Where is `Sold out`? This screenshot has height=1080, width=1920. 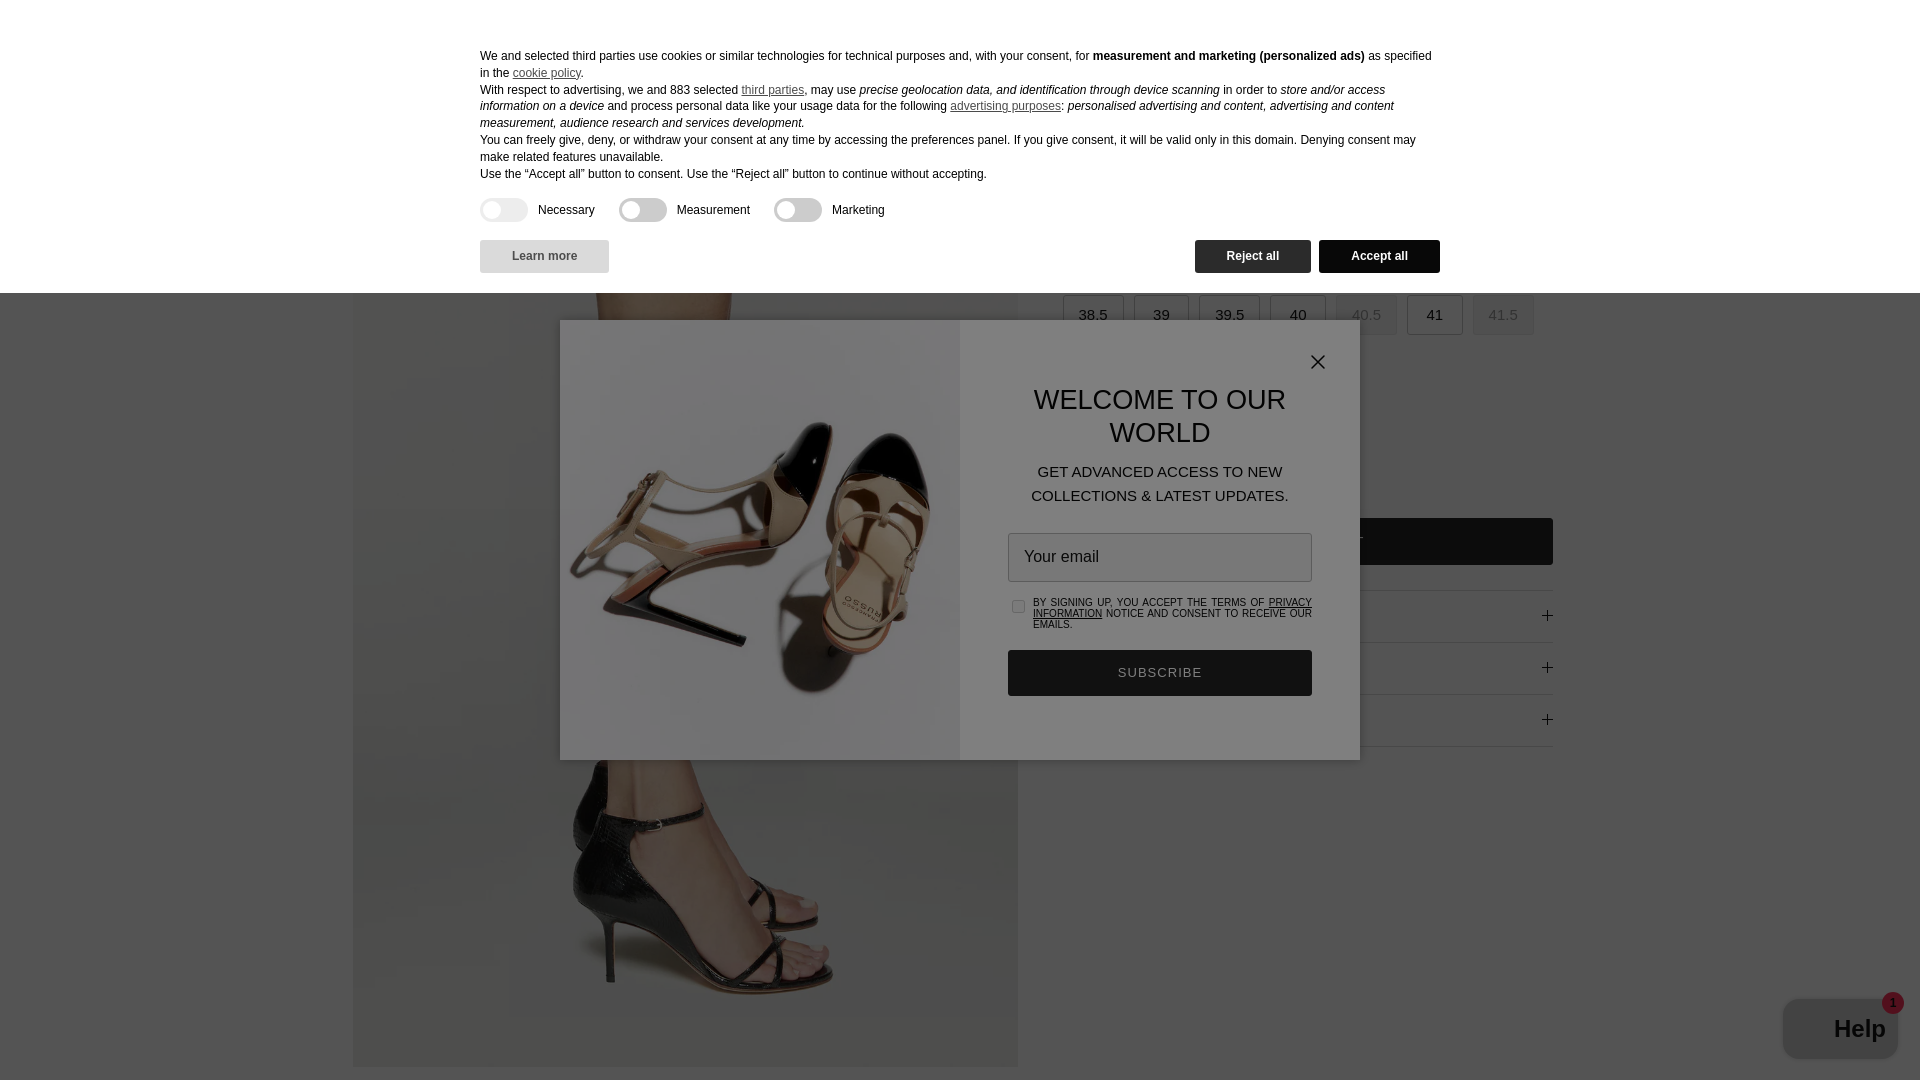
Sold out is located at coordinates (1366, 314).